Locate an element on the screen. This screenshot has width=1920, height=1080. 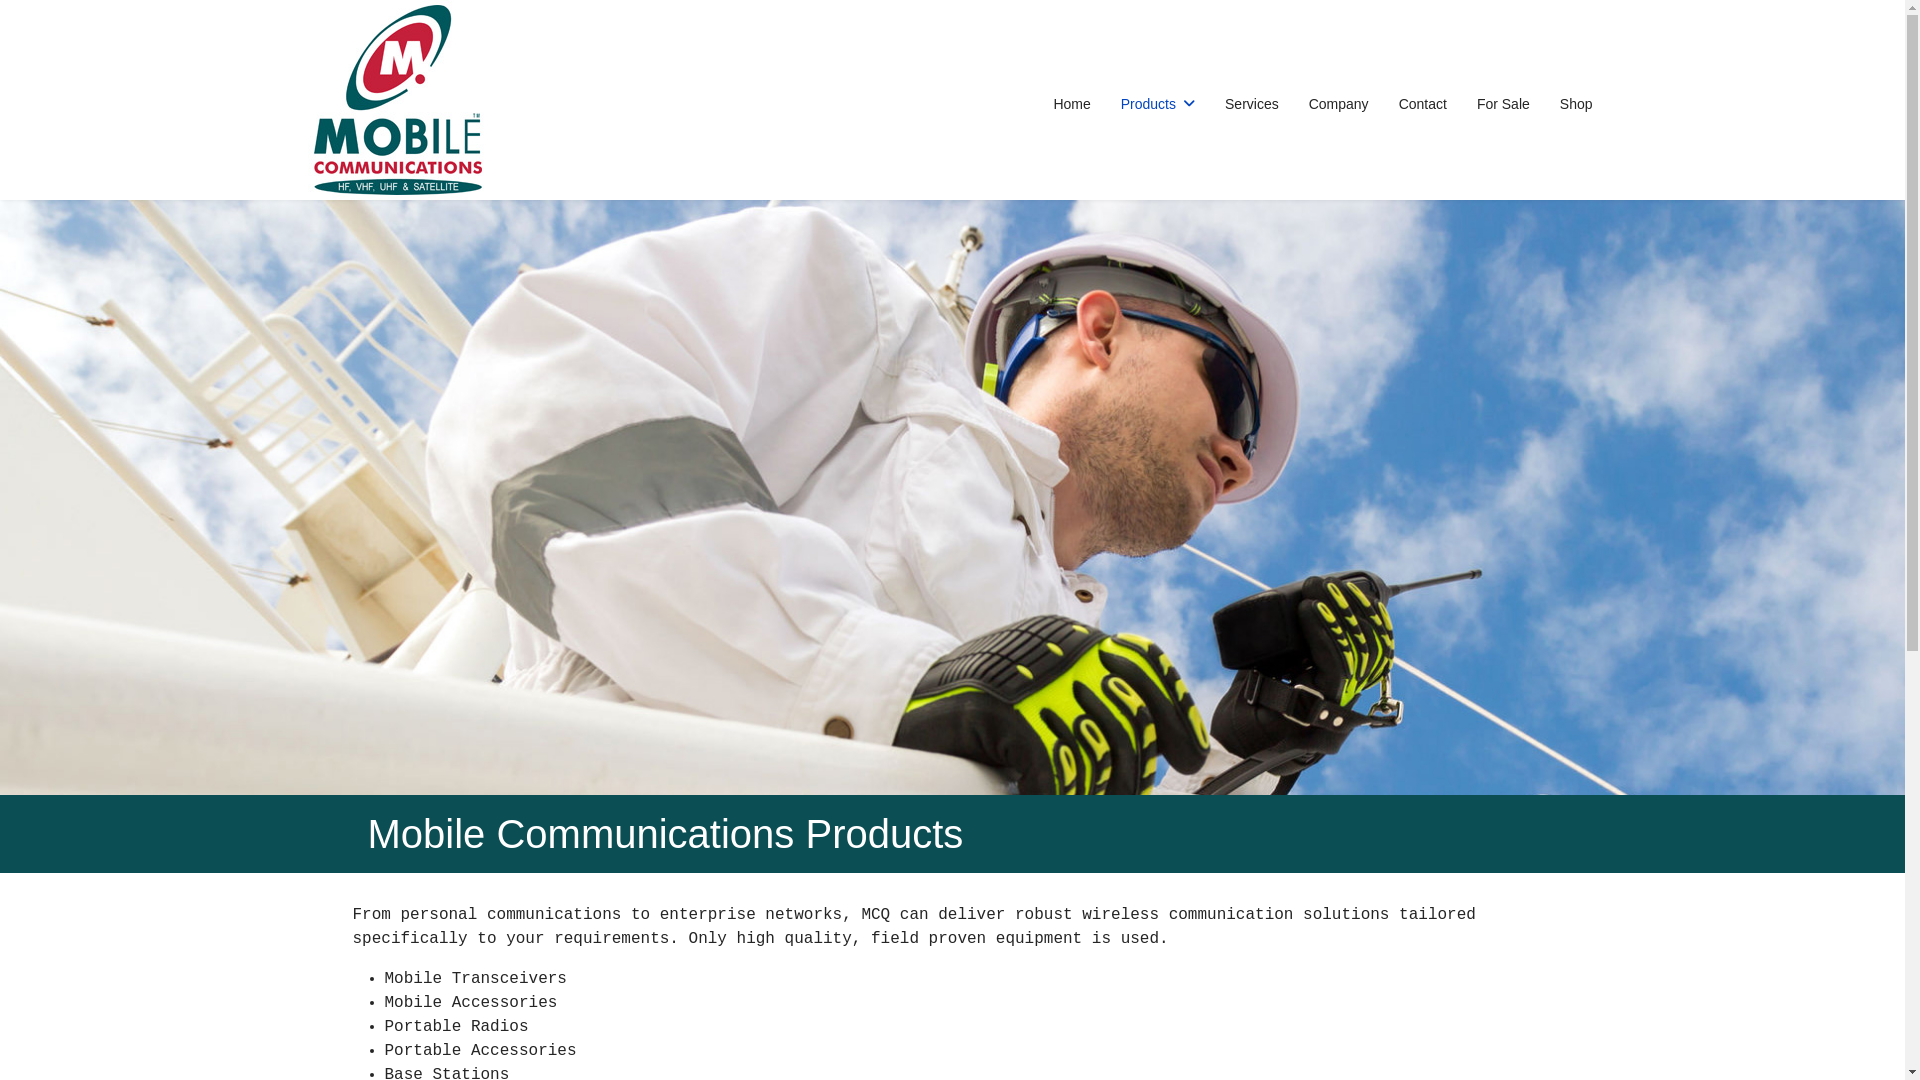
For Sale is located at coordinates (1504, 104).